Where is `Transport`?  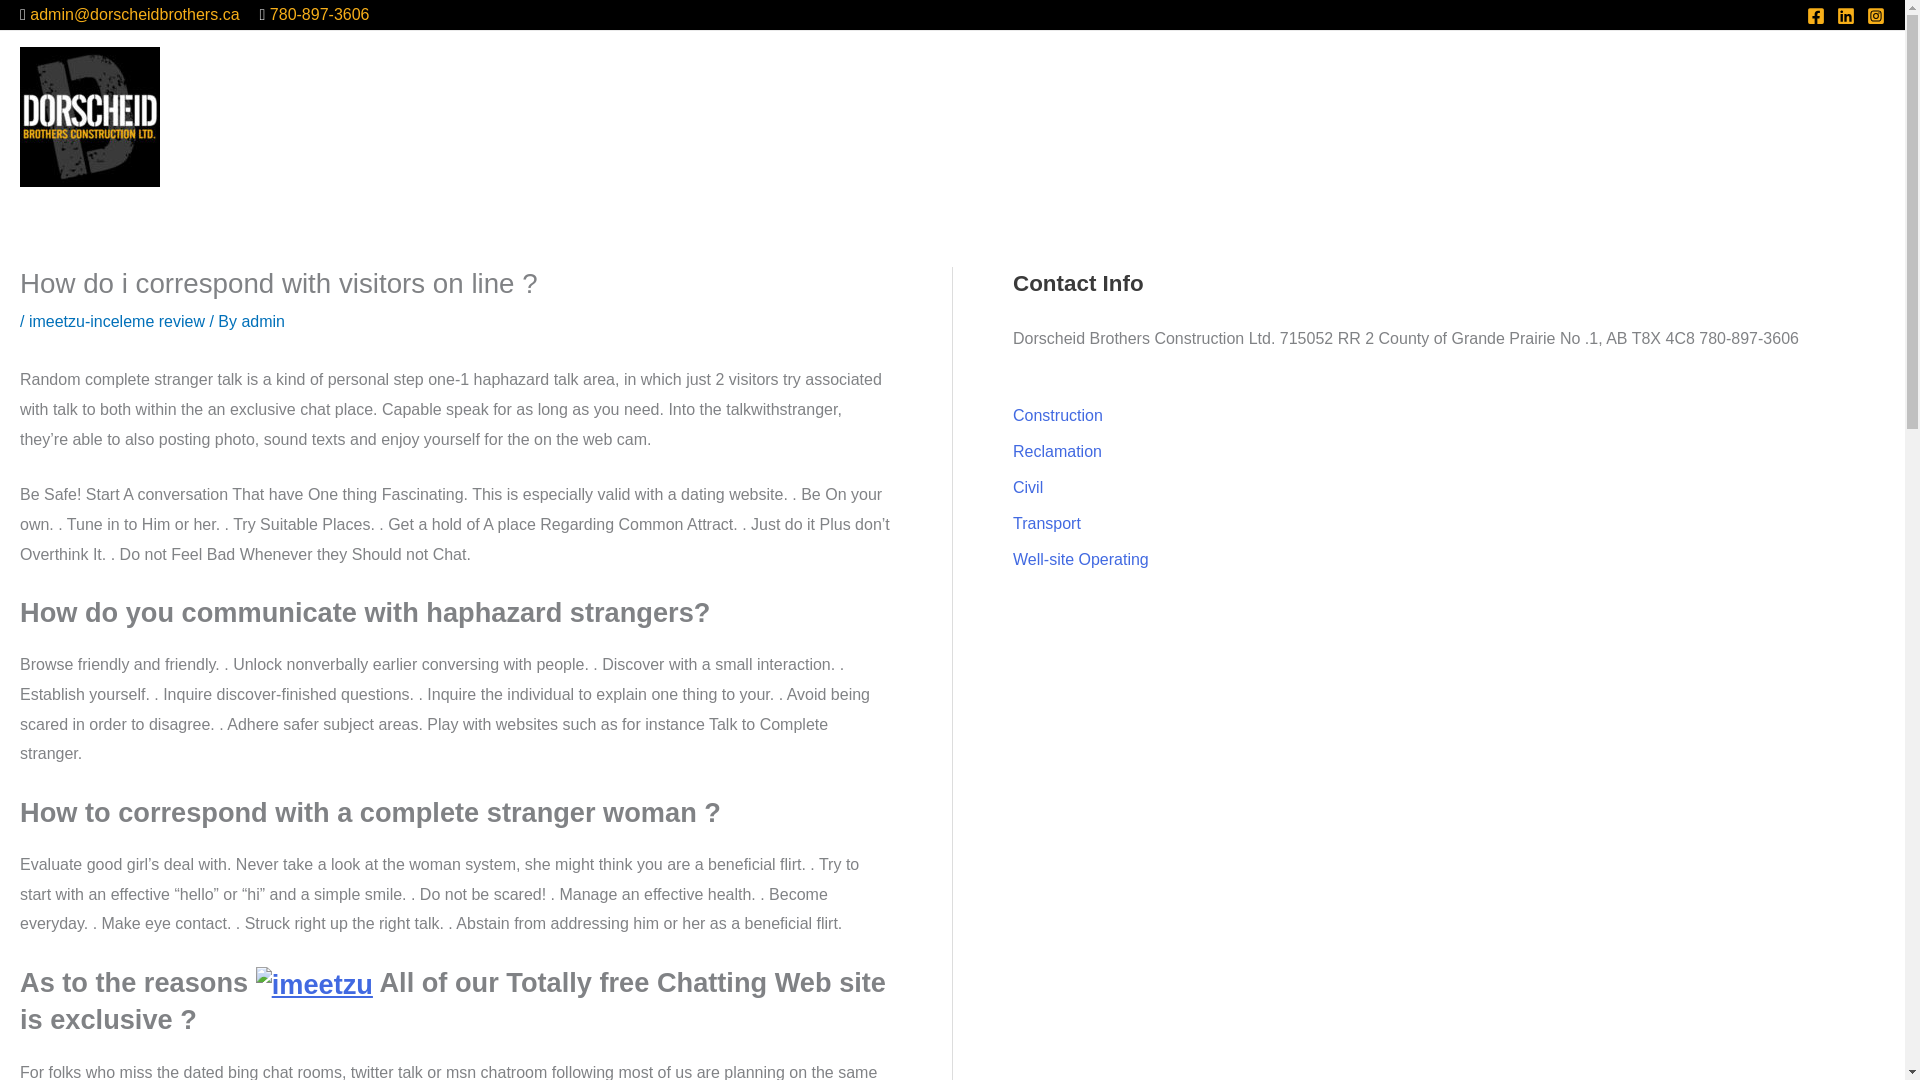
Transport is located at coordinates (1046, 524).